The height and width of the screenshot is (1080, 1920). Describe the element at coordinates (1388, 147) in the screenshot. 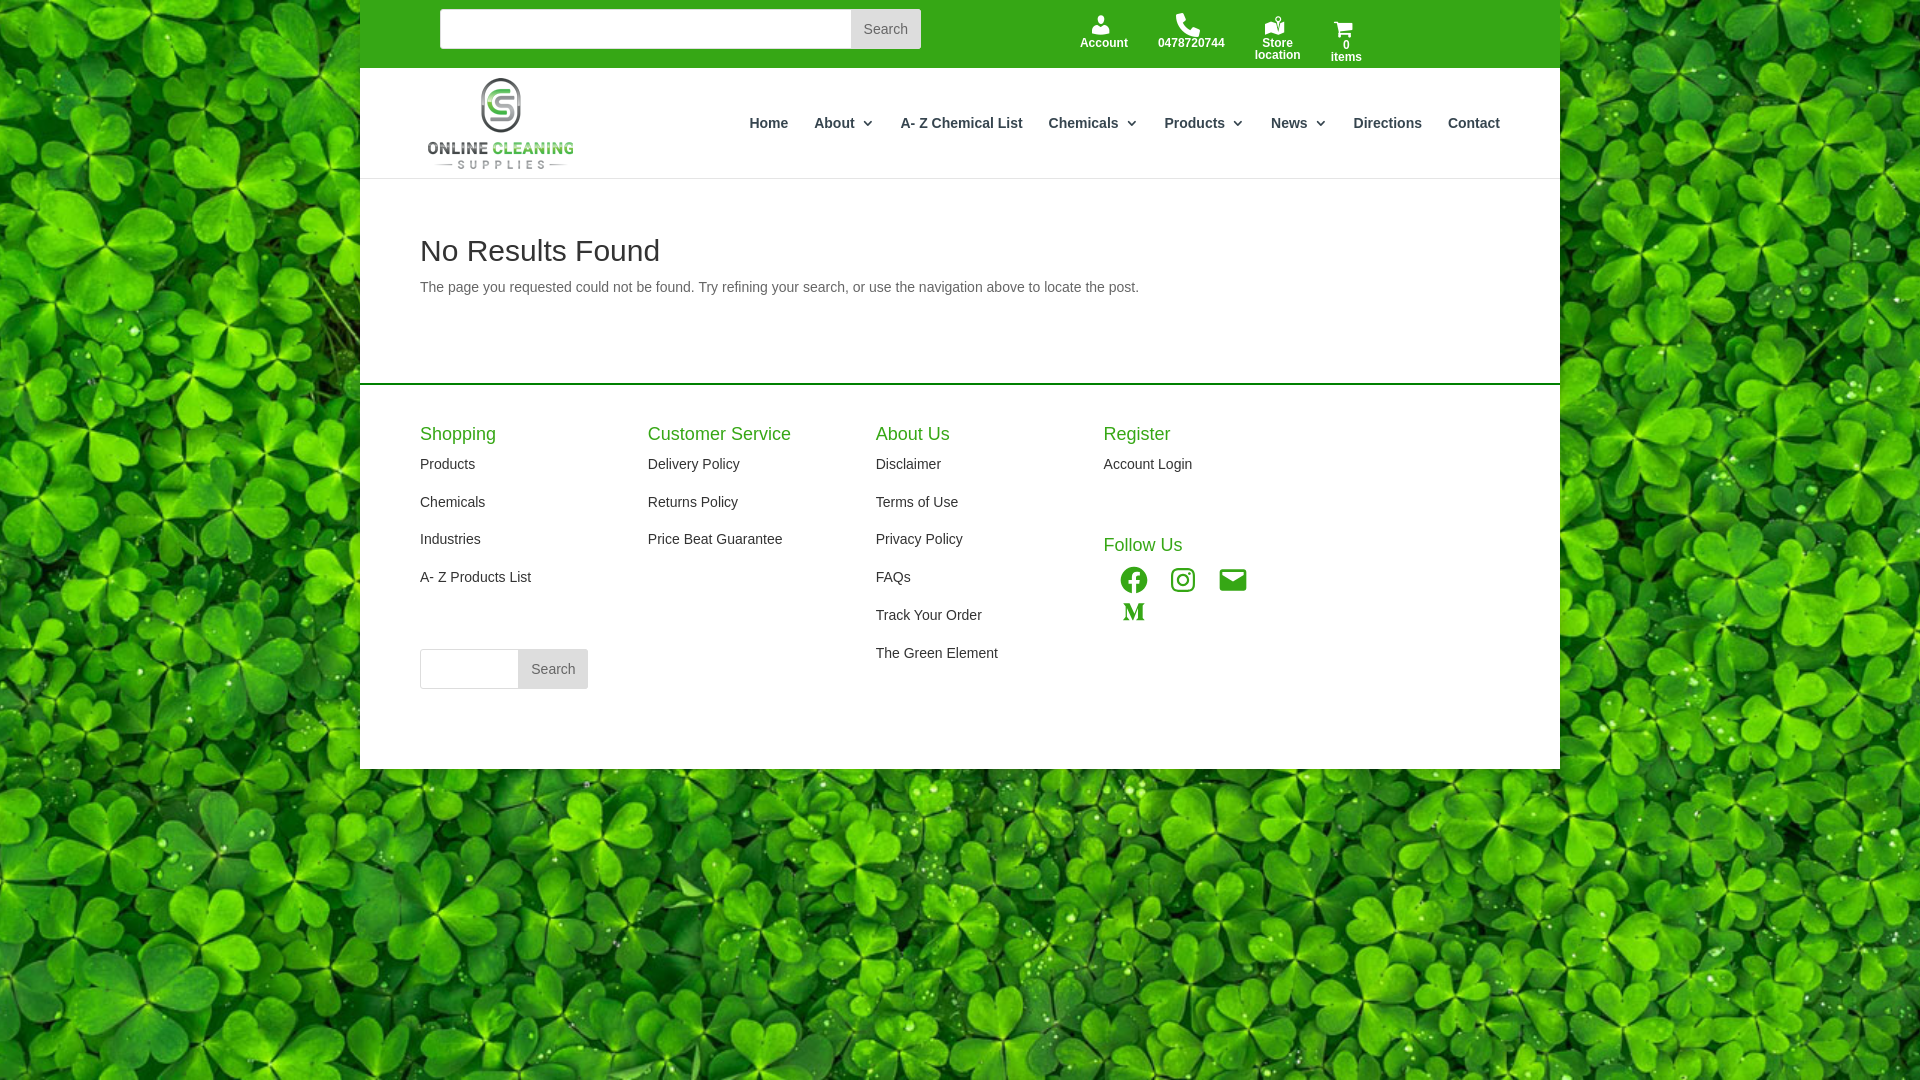

I see `Directions` at that location.